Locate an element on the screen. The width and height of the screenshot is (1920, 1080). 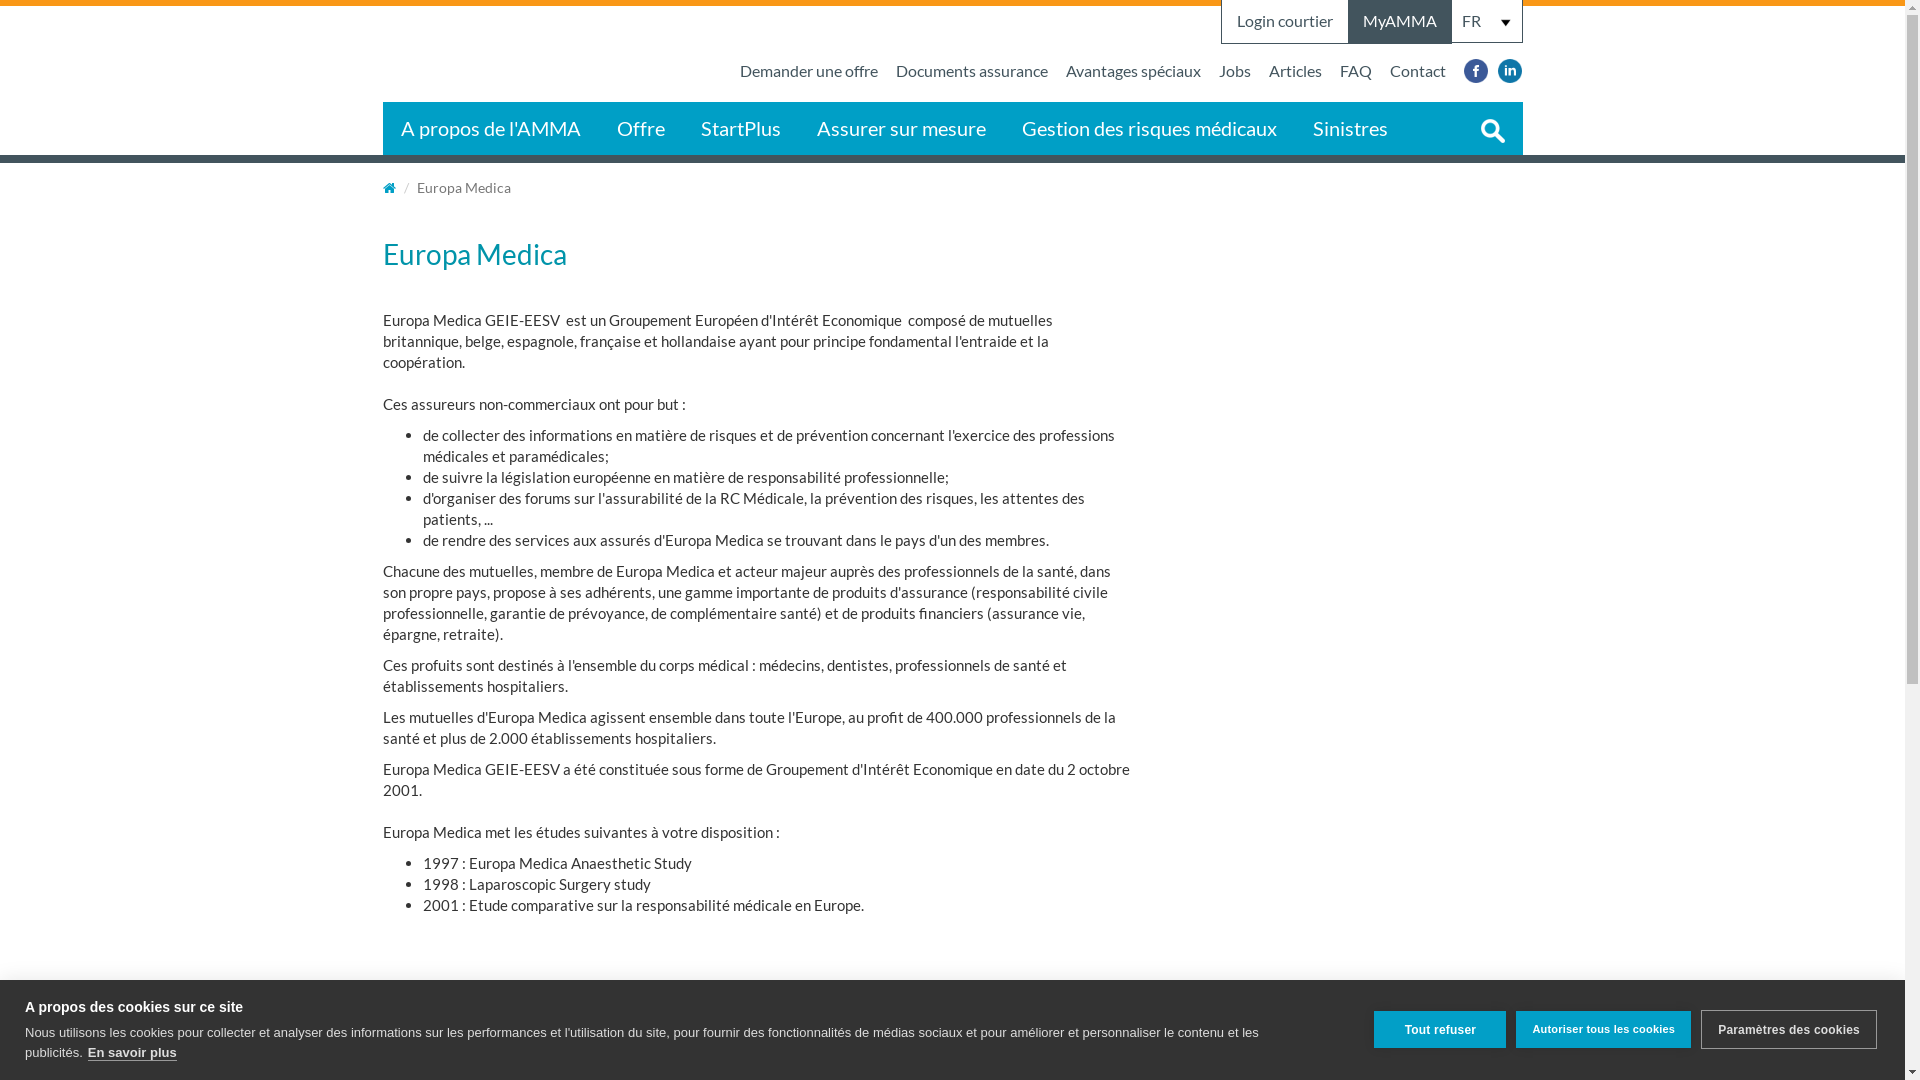
A propos de l'AMMA is located at coordinates (490, 128).